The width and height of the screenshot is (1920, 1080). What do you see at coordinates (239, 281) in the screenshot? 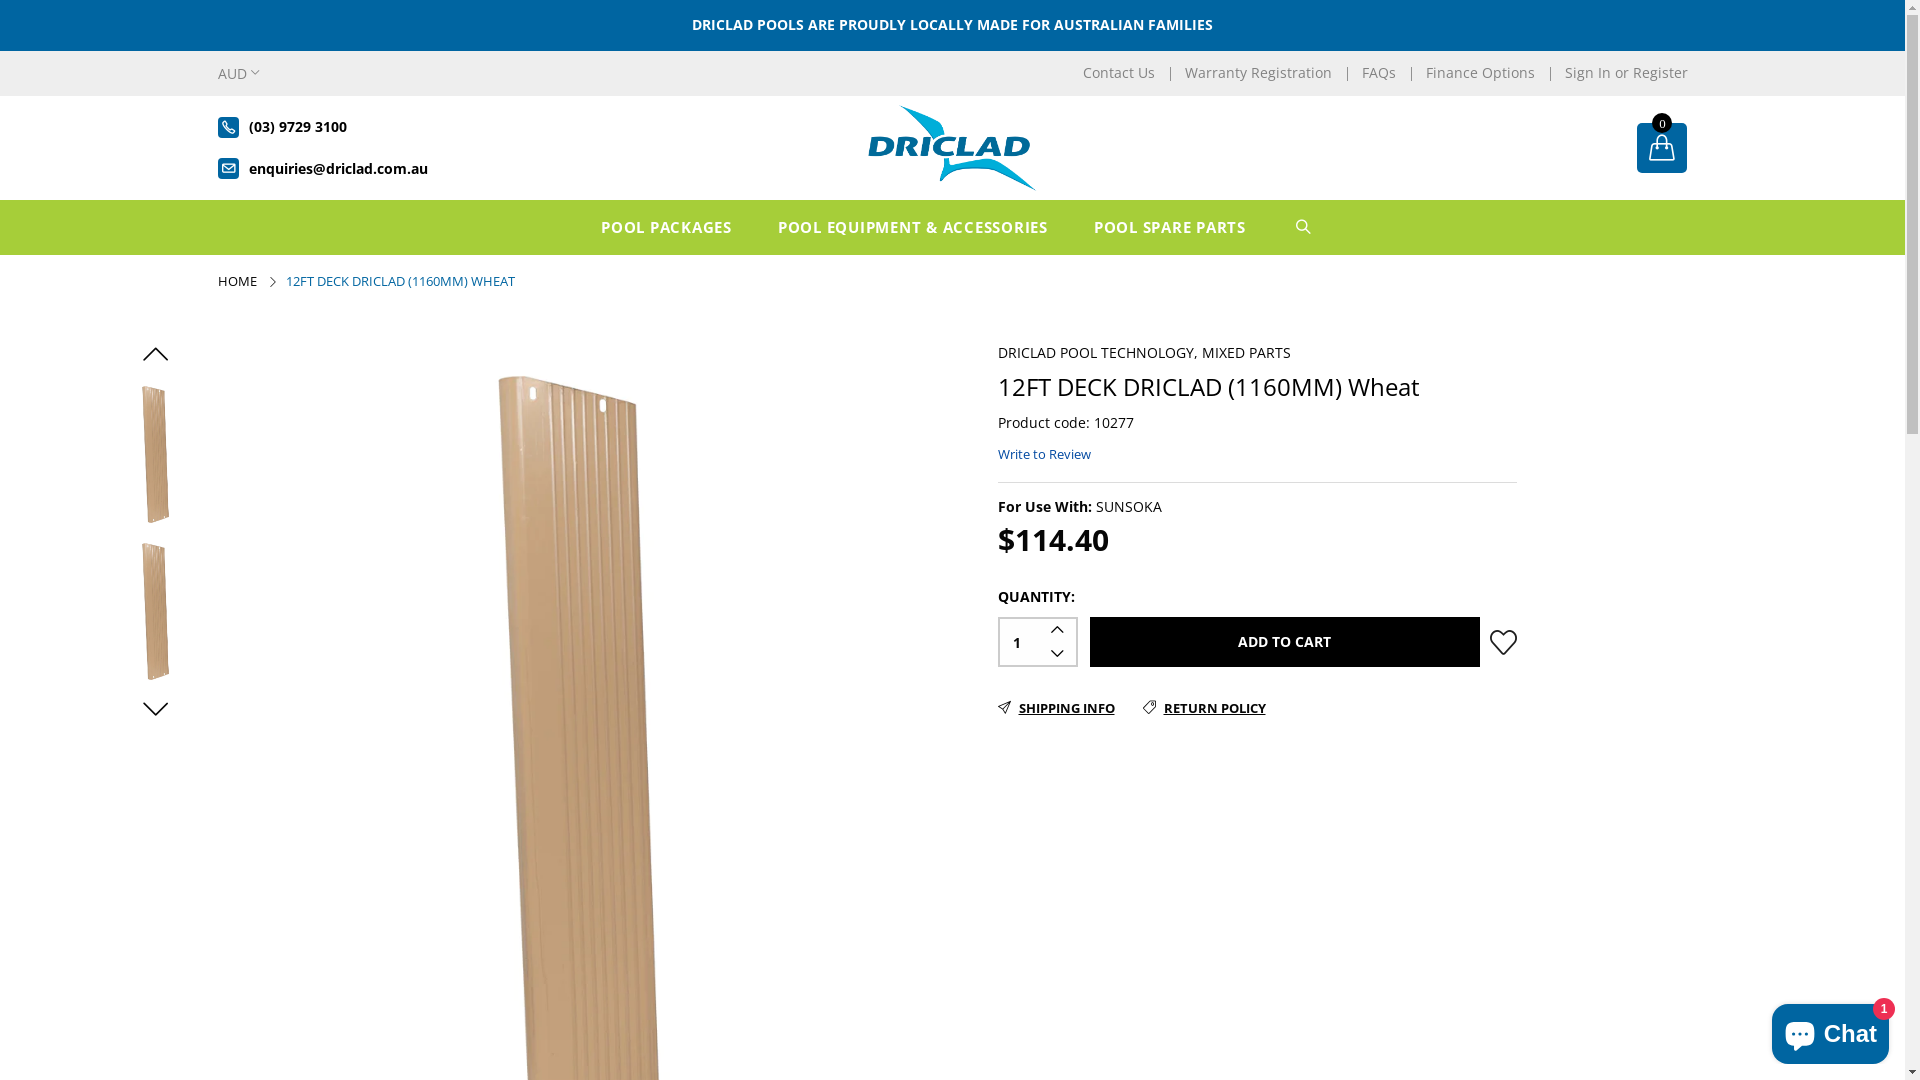
I see `HOME` at bounding box center [239, 281].